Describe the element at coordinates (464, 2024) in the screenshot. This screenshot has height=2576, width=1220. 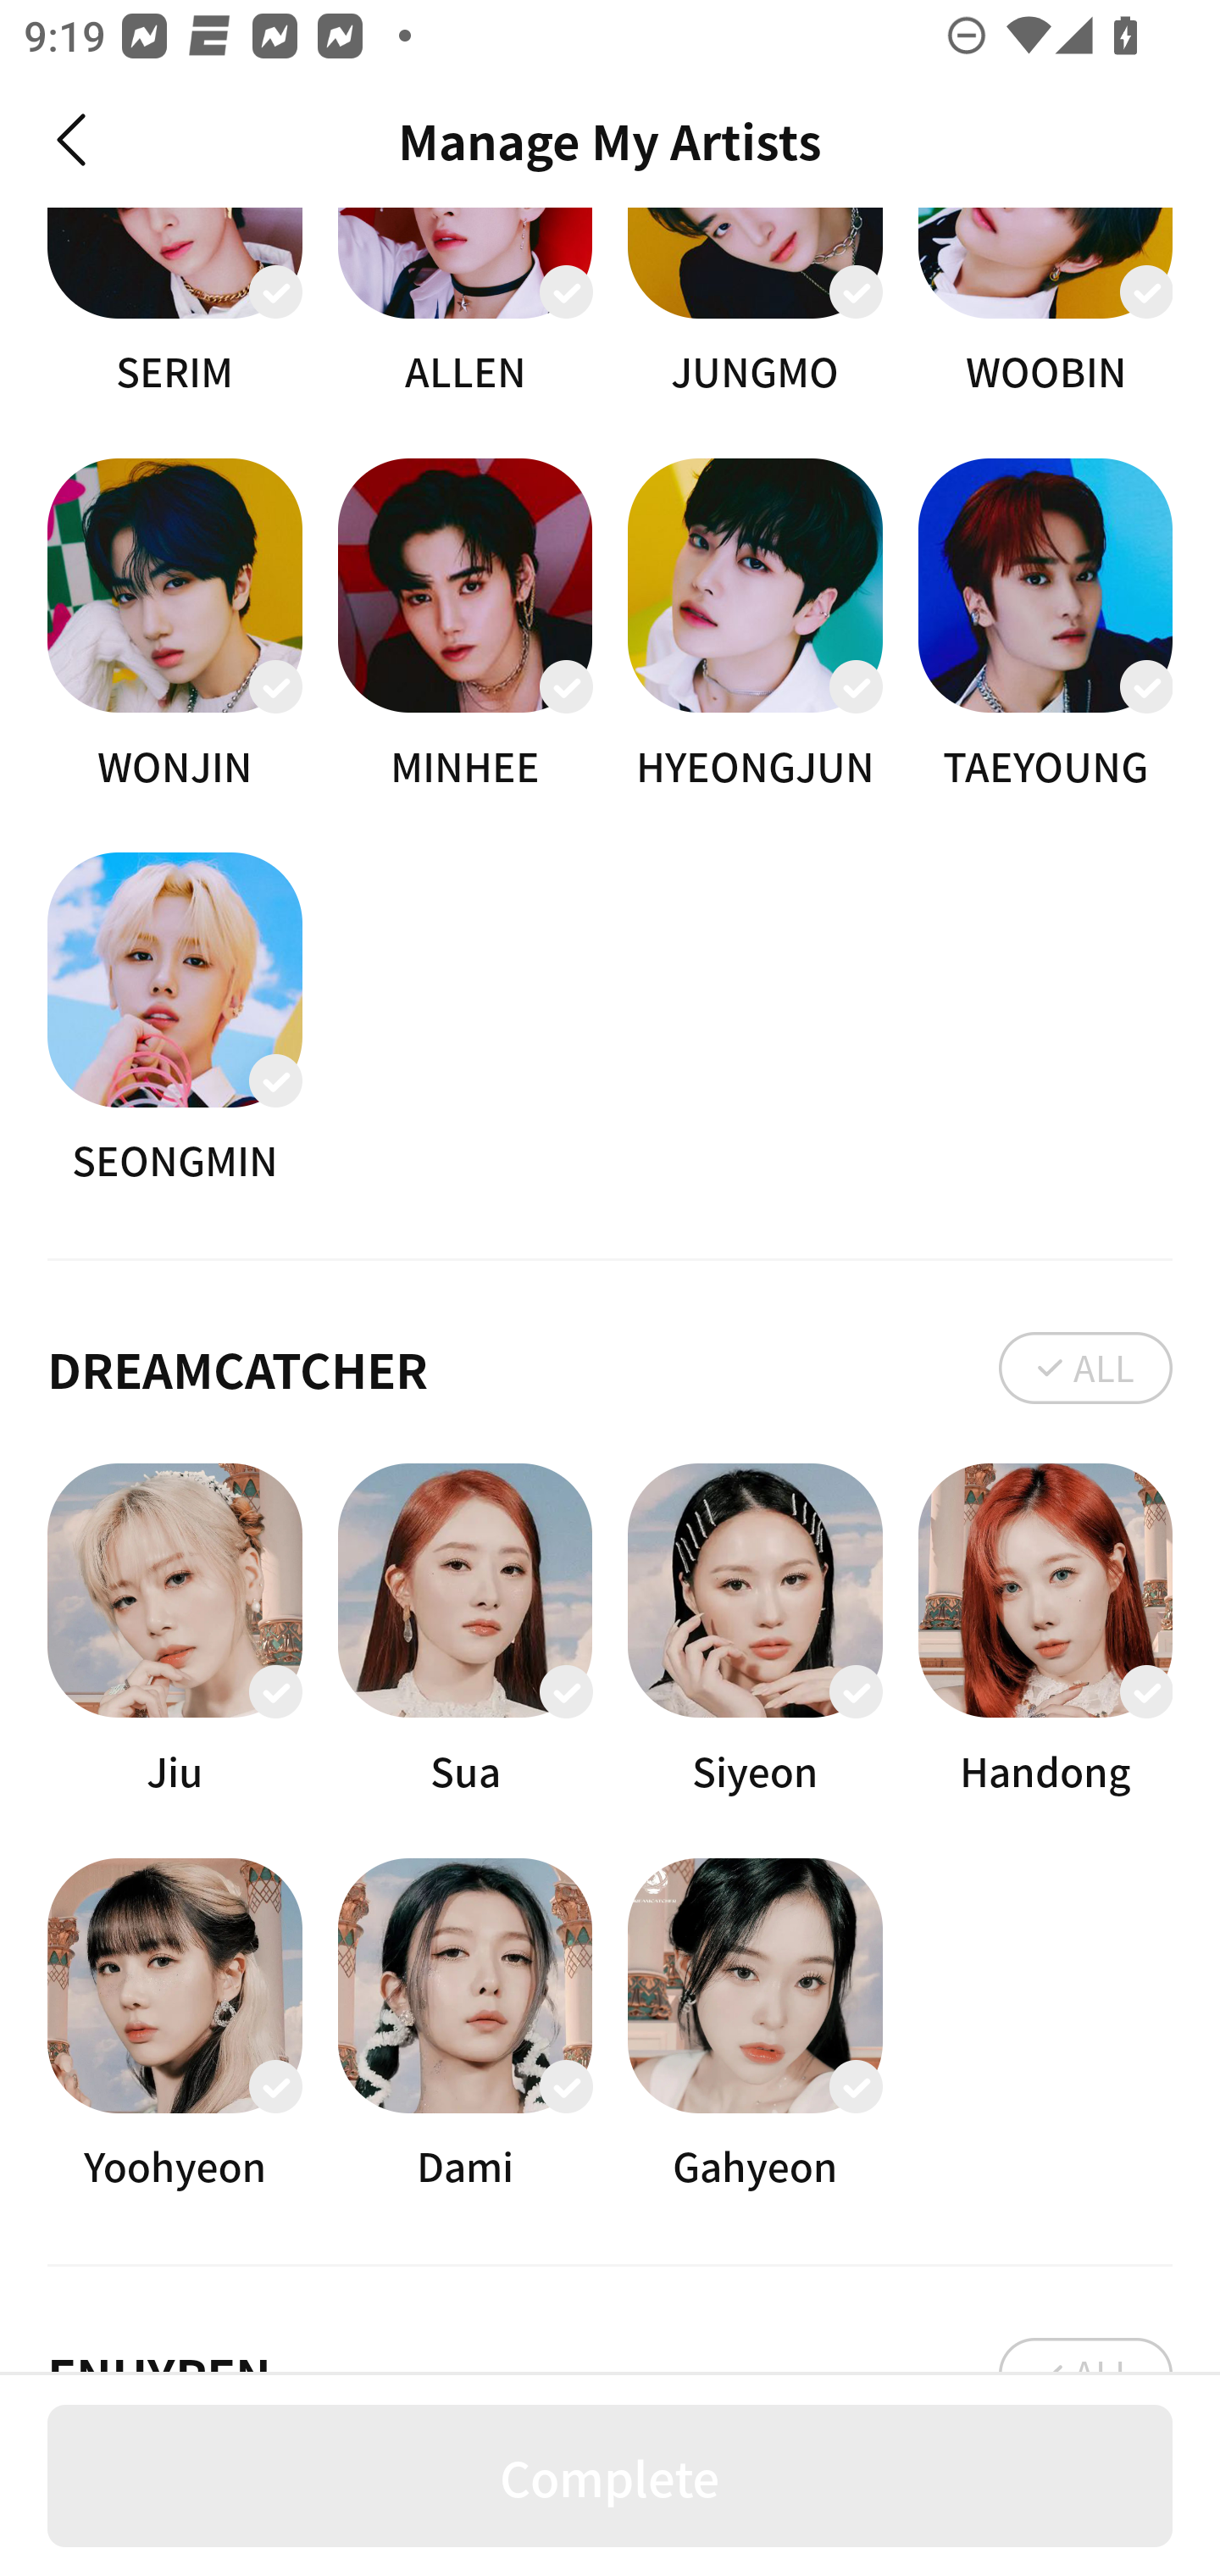
I see `Dami` at that location.